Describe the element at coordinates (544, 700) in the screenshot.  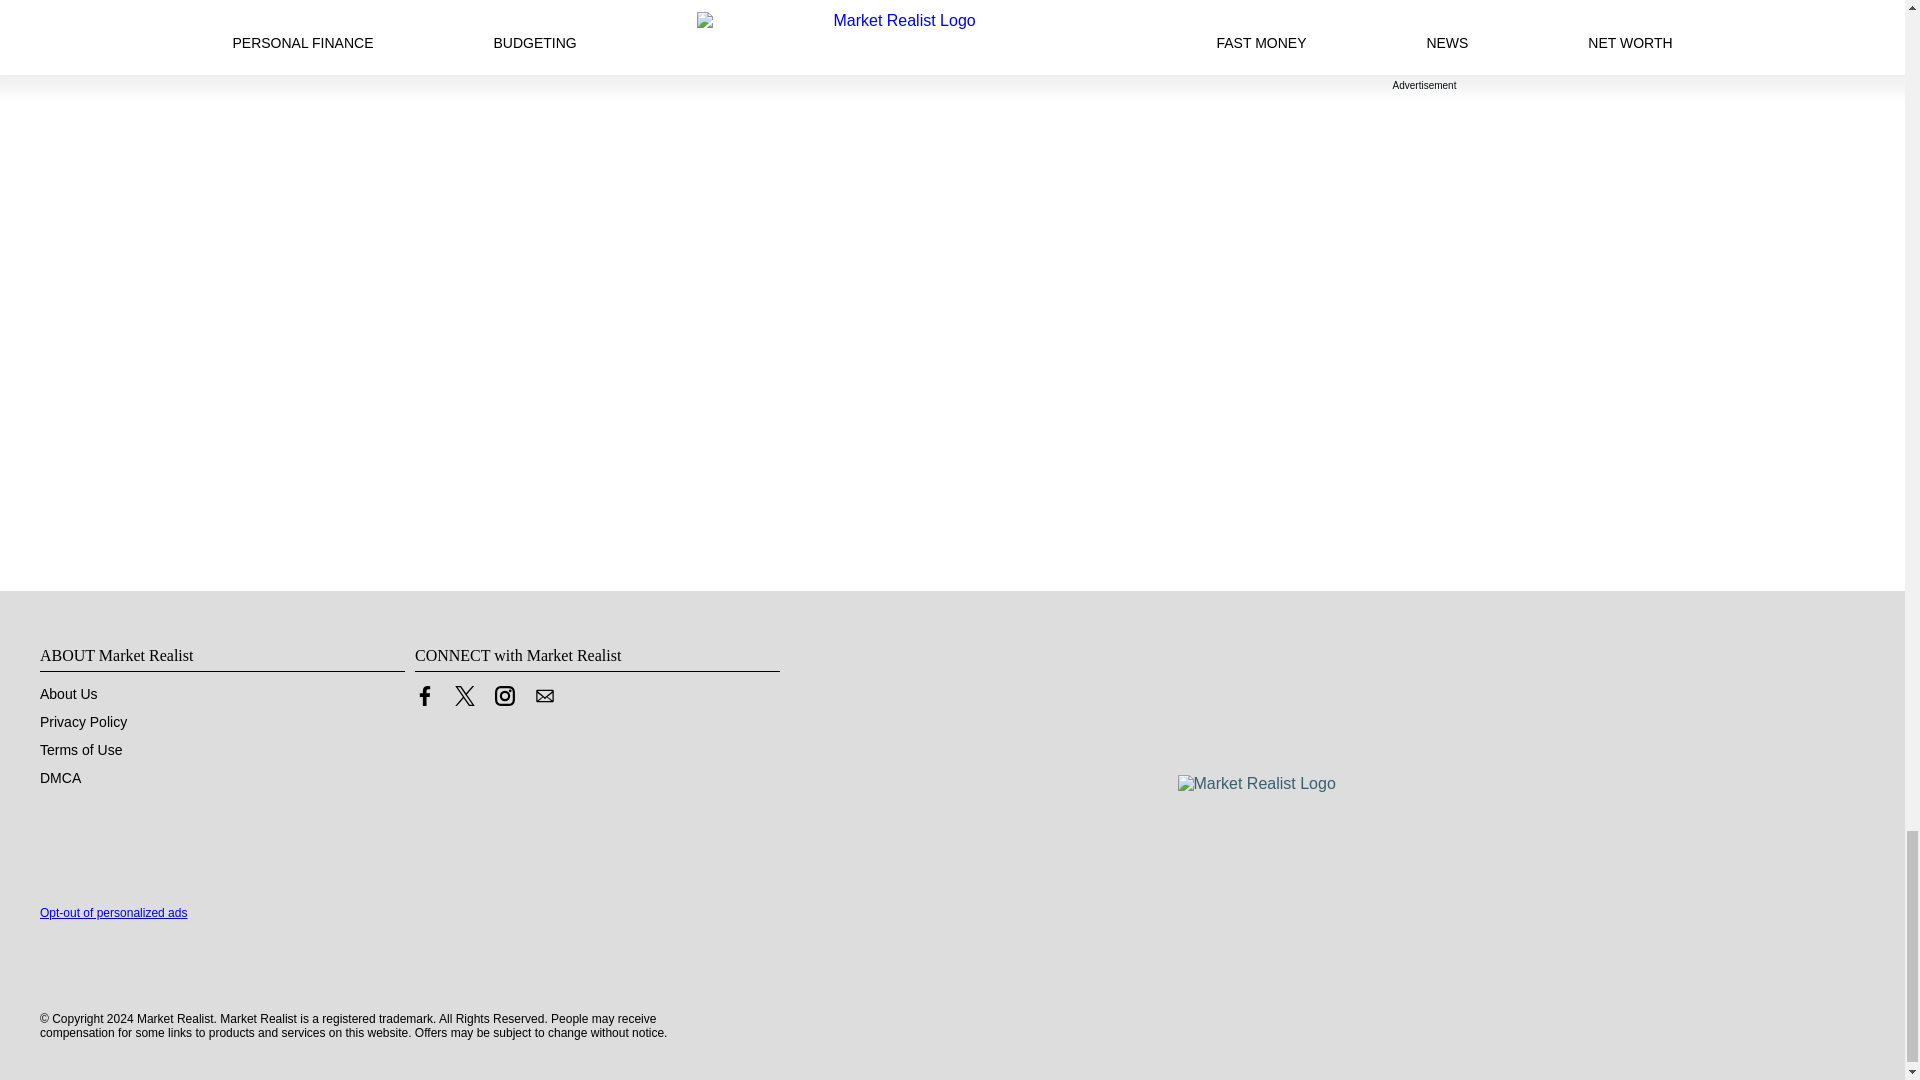
I see `Contact us by Email` at that location.